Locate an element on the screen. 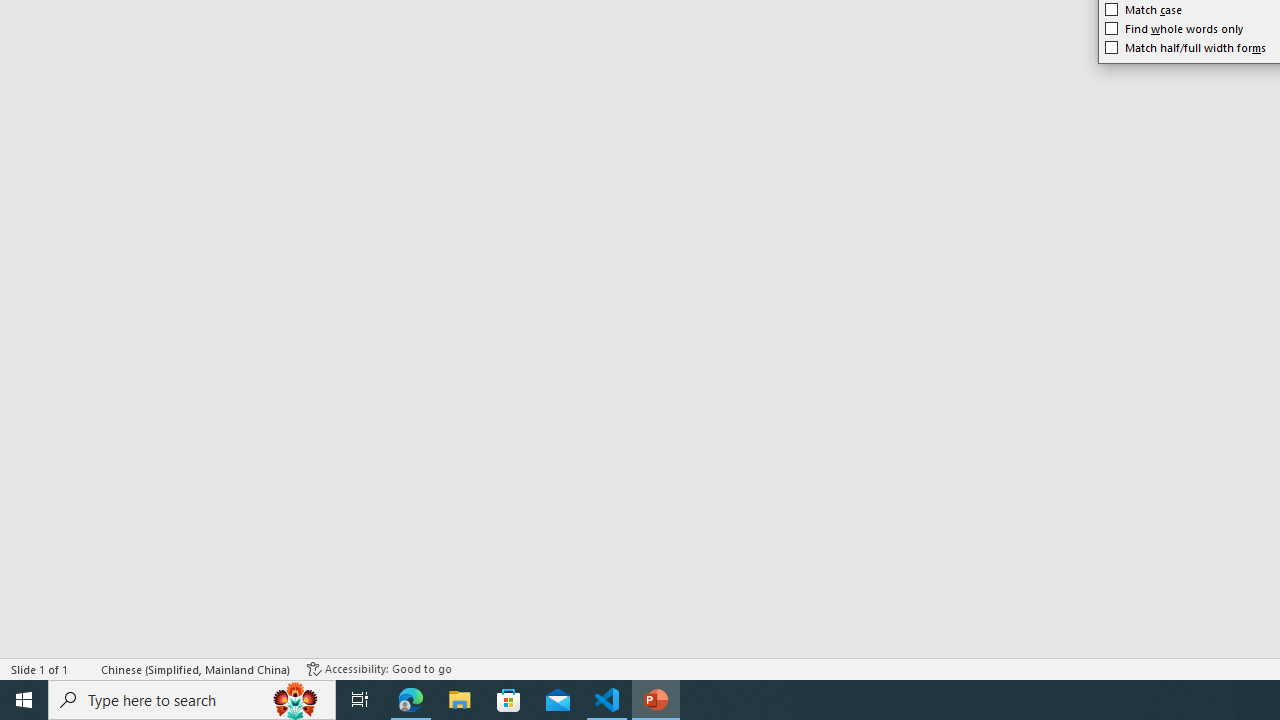 Image resolution: width=1280 pixels, height=720 pixels. Microsoft Edge - 1 running window is located at coordinates (411, 700).